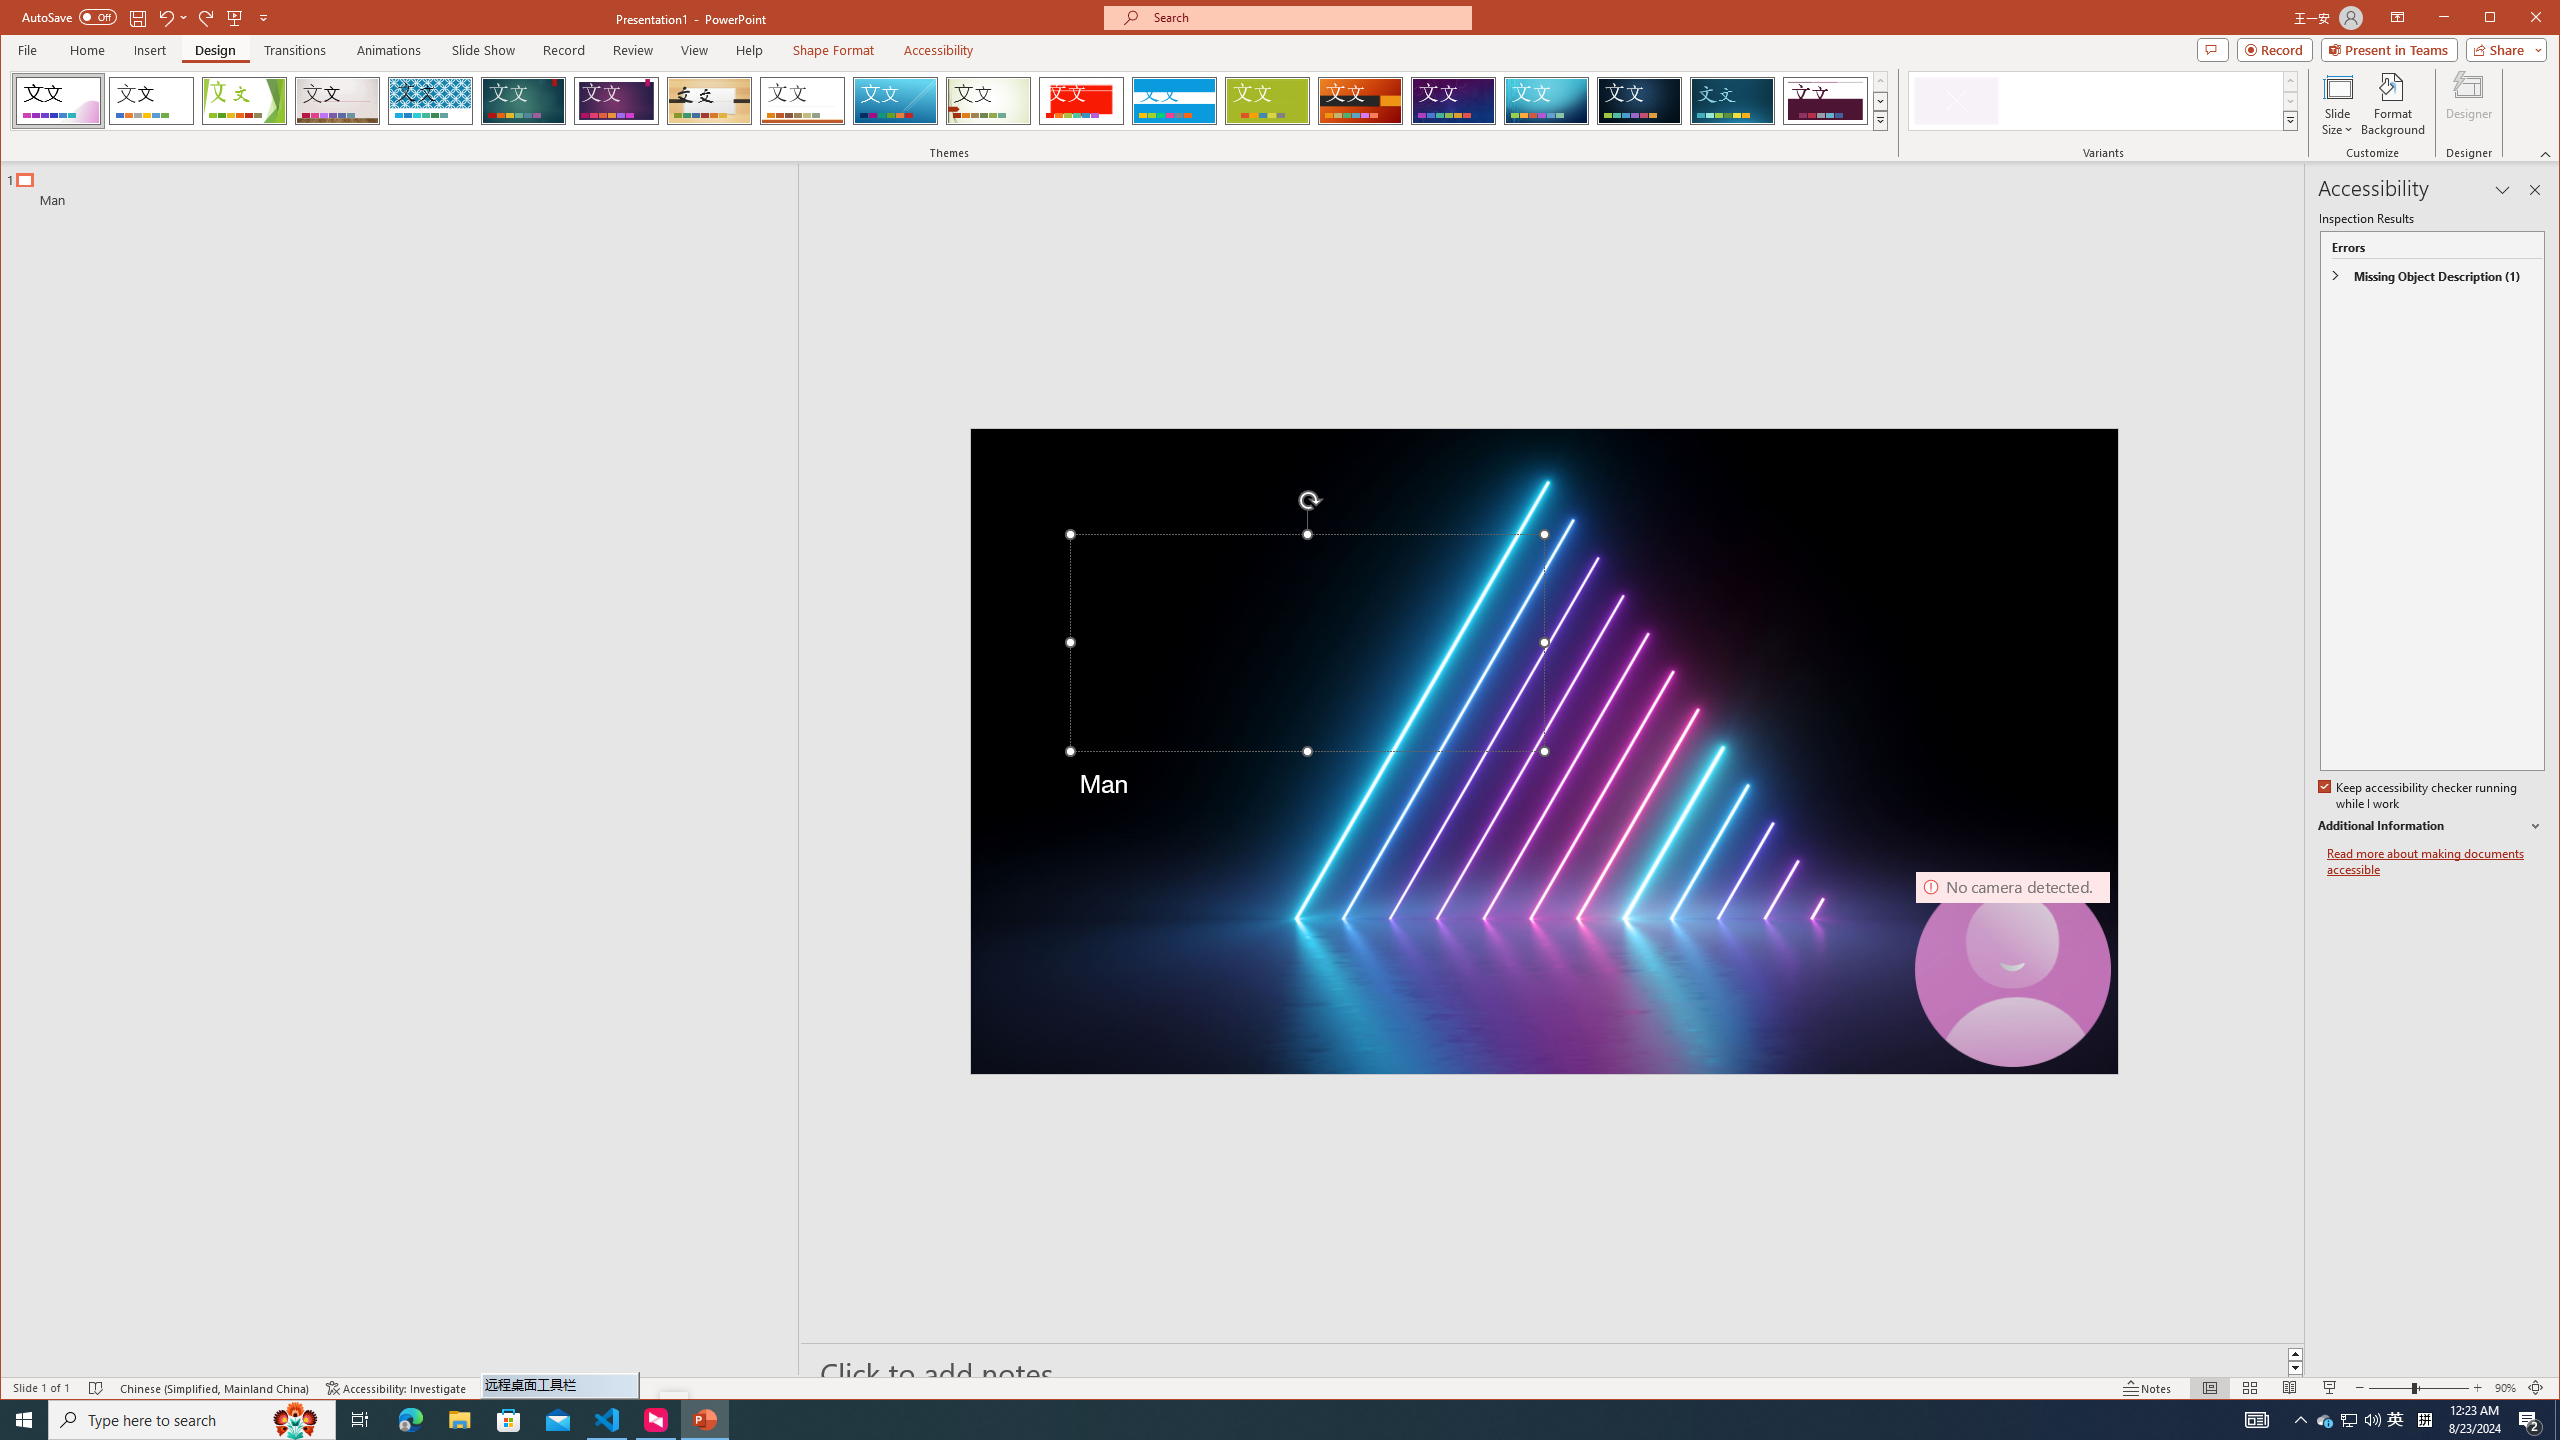  Describe the element at coordinates (58, 101) in the screenshot. I see `SwellVTI` at that location.